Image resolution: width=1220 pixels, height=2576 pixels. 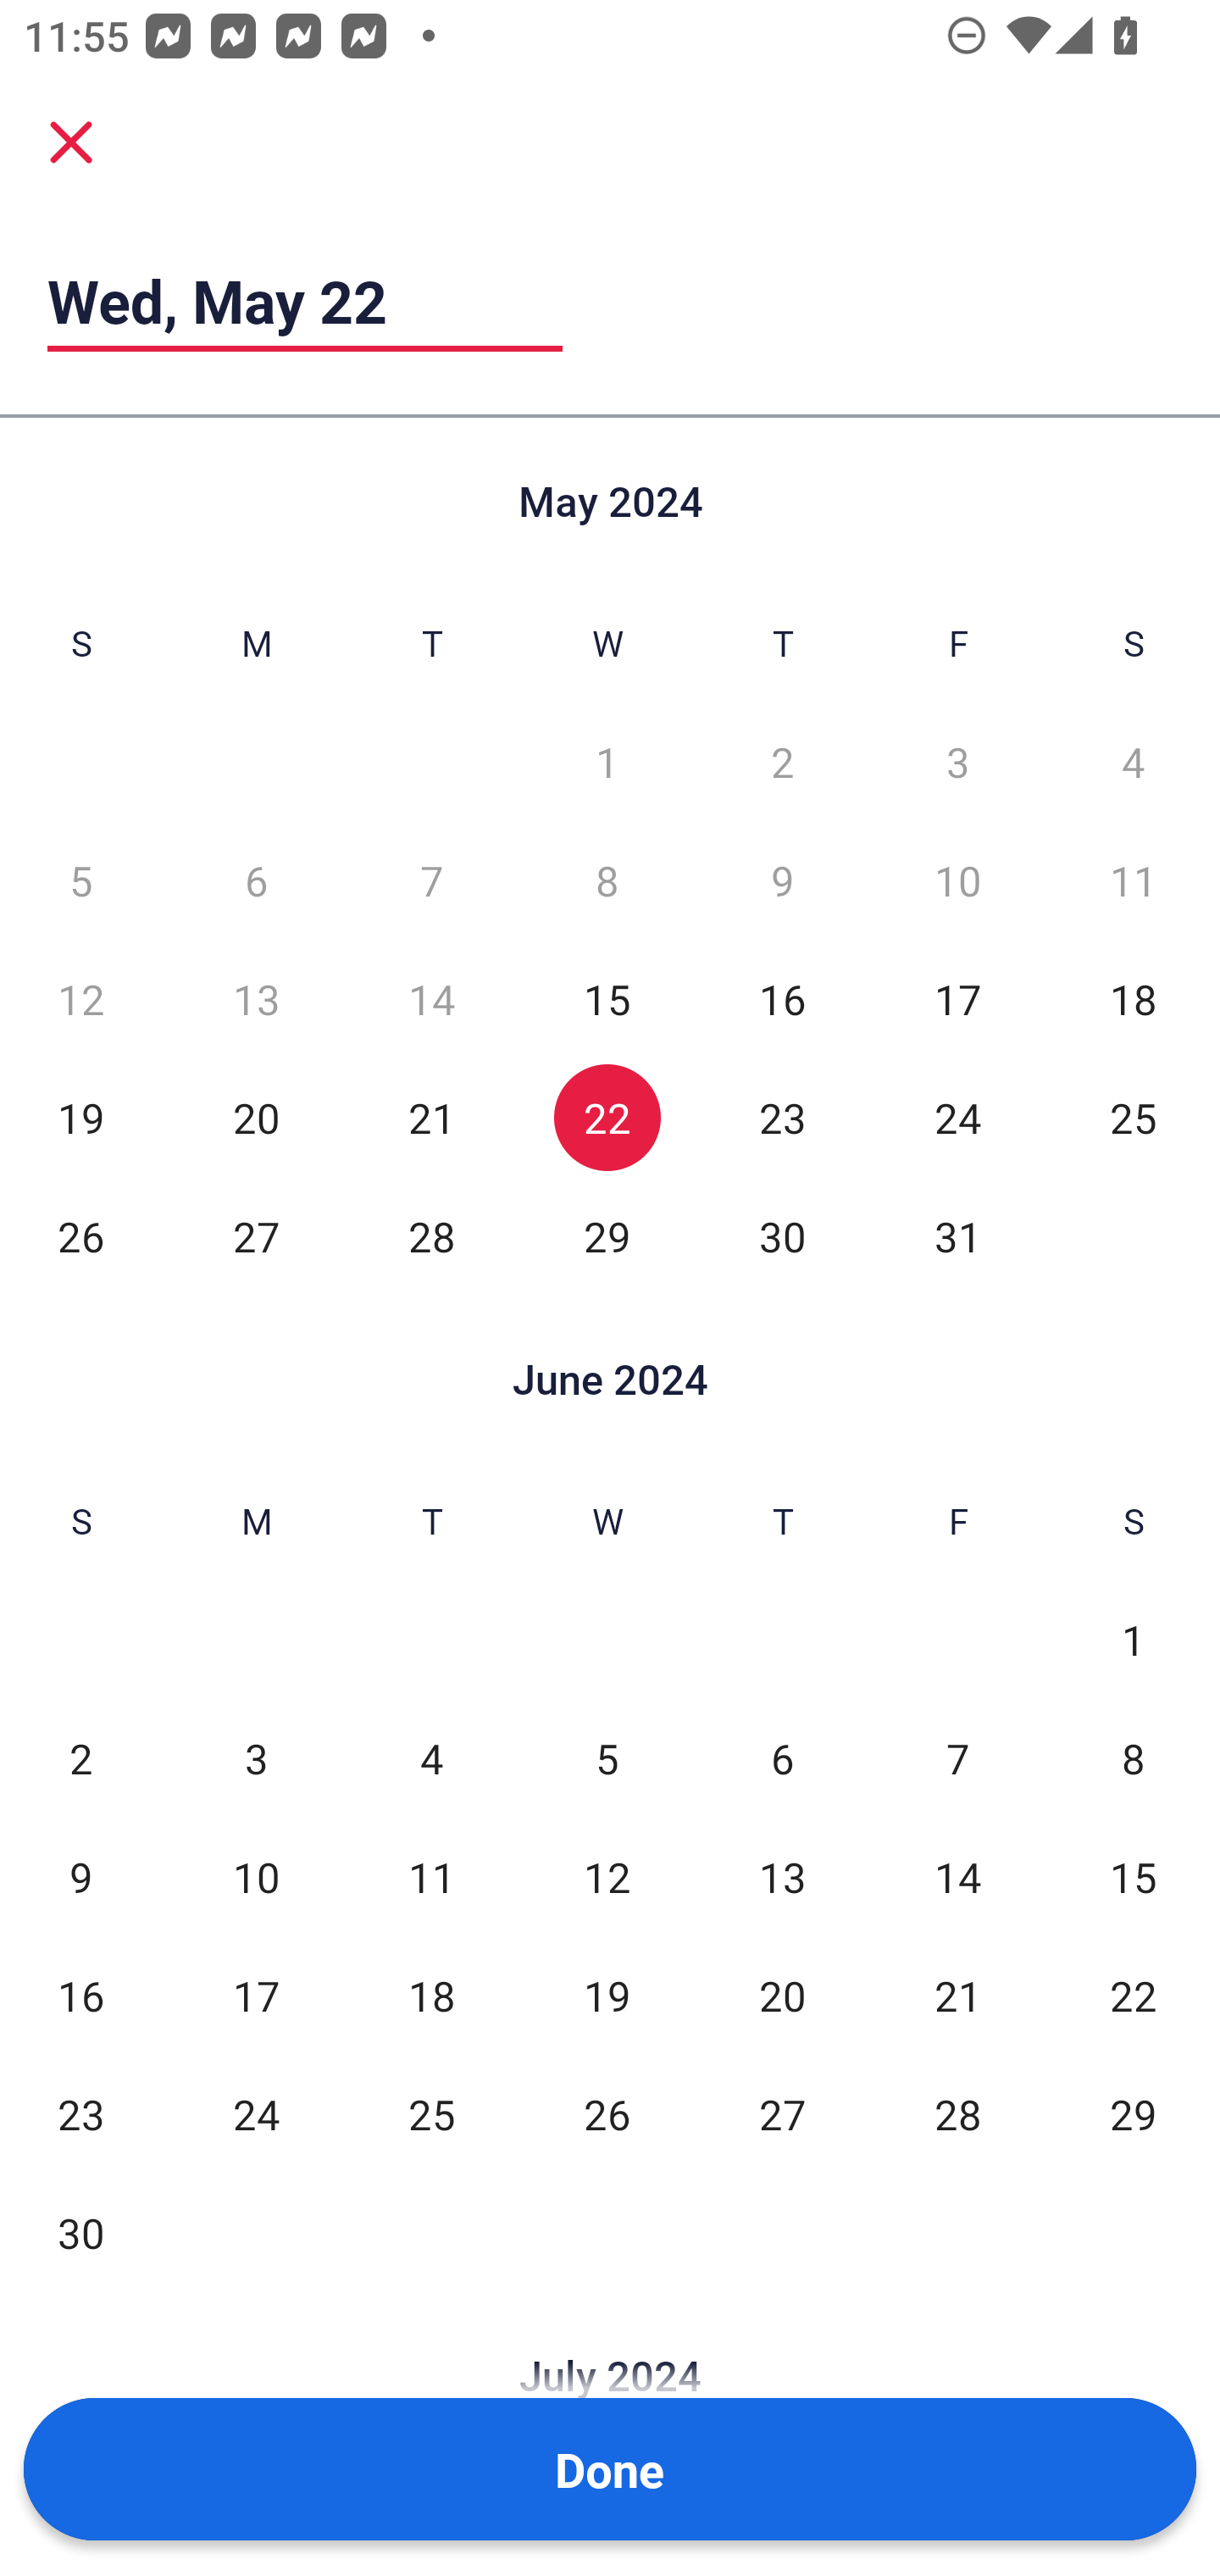 I want to click on 3 Fri, May 3, Not Selected, so click(x=957, y=762).